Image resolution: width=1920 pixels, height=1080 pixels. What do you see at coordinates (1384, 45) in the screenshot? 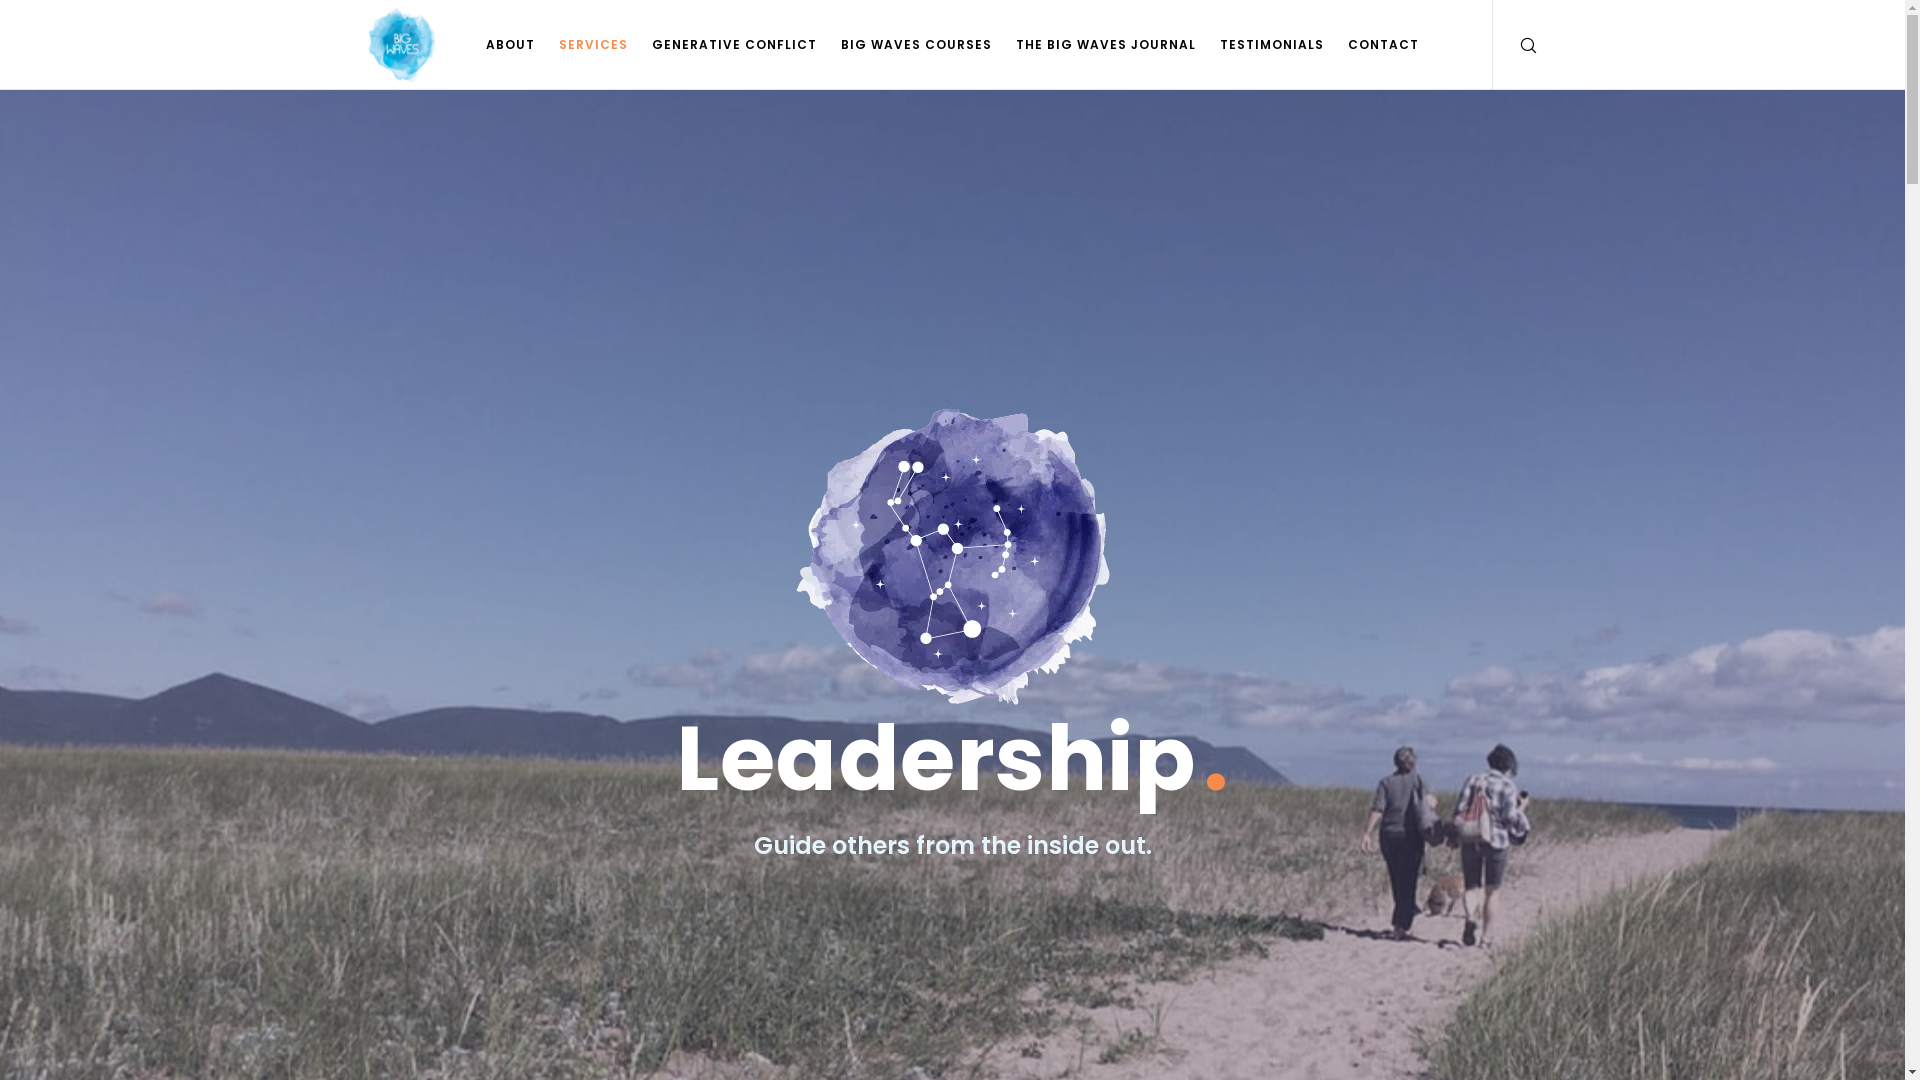
I see `CONTACT` at bounding box center [1384, 45].